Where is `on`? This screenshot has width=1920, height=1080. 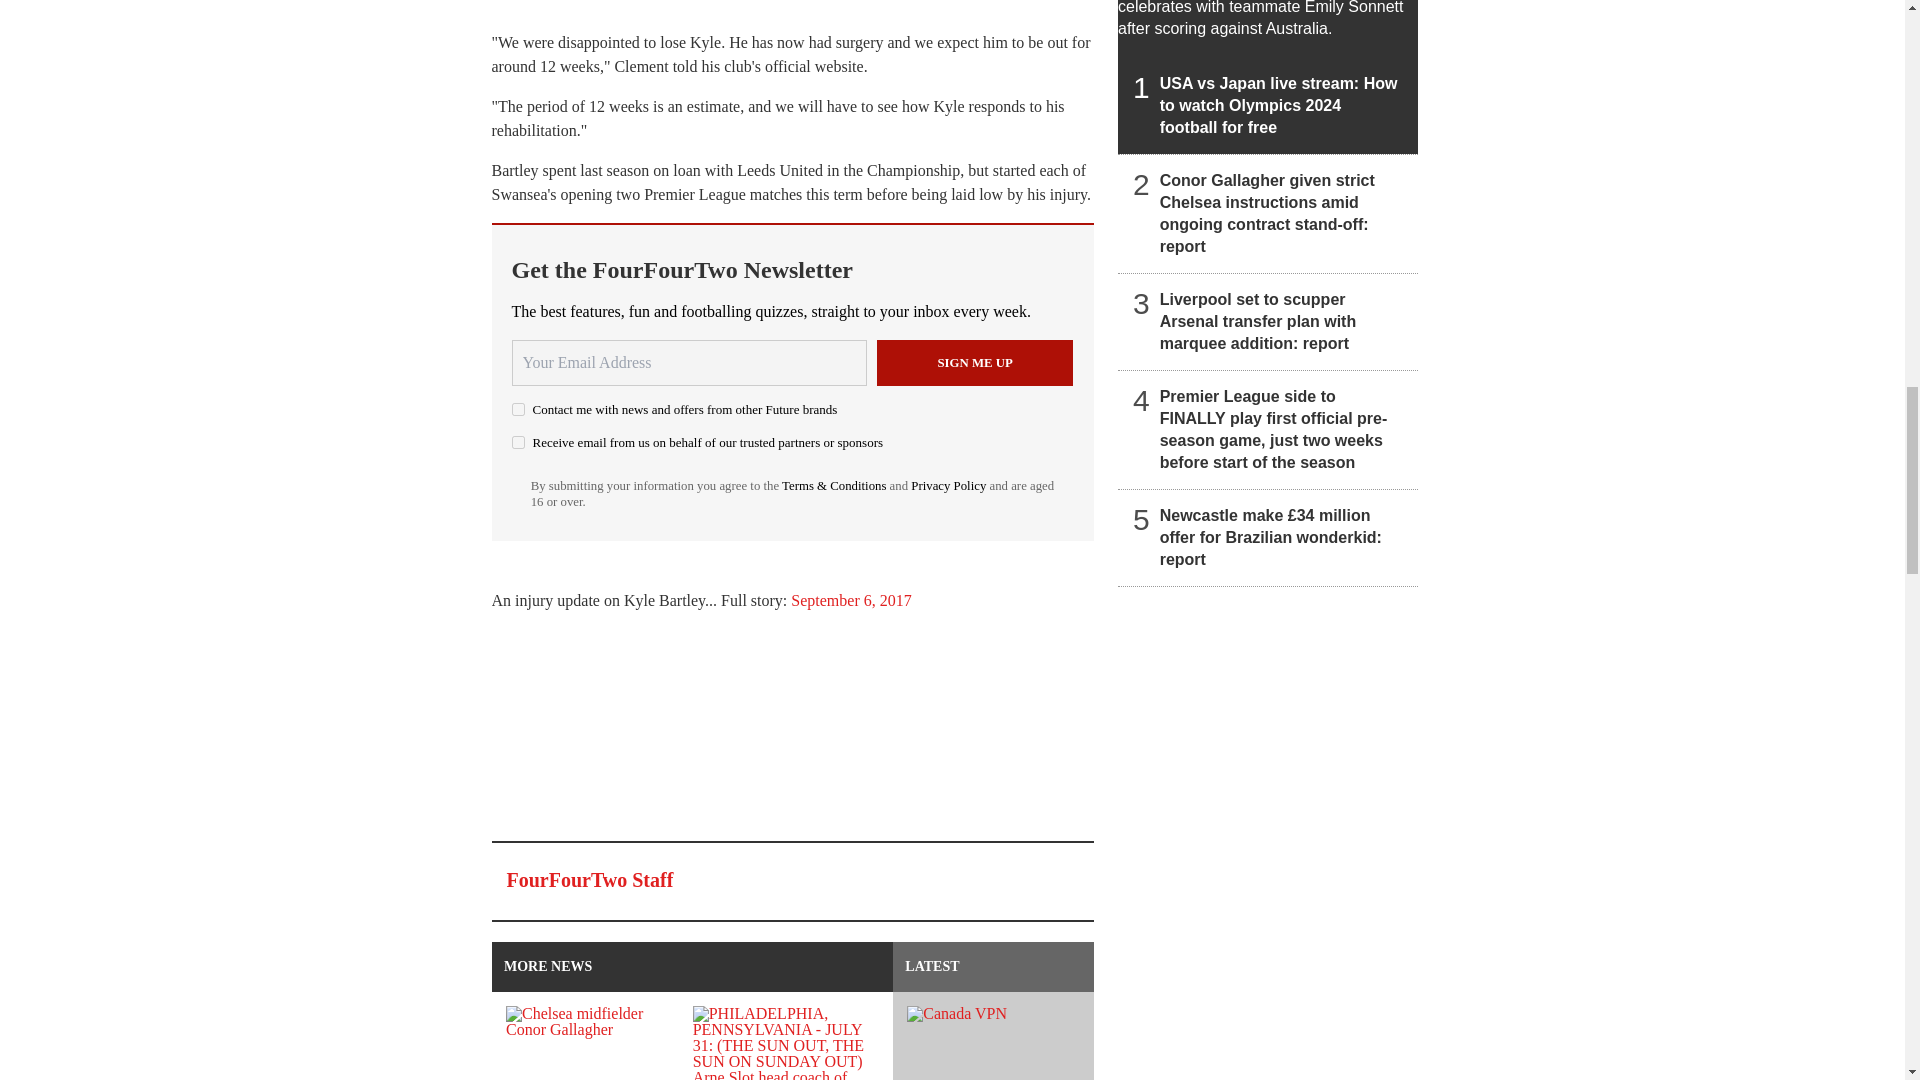 on is located at coordinates (518, 442).